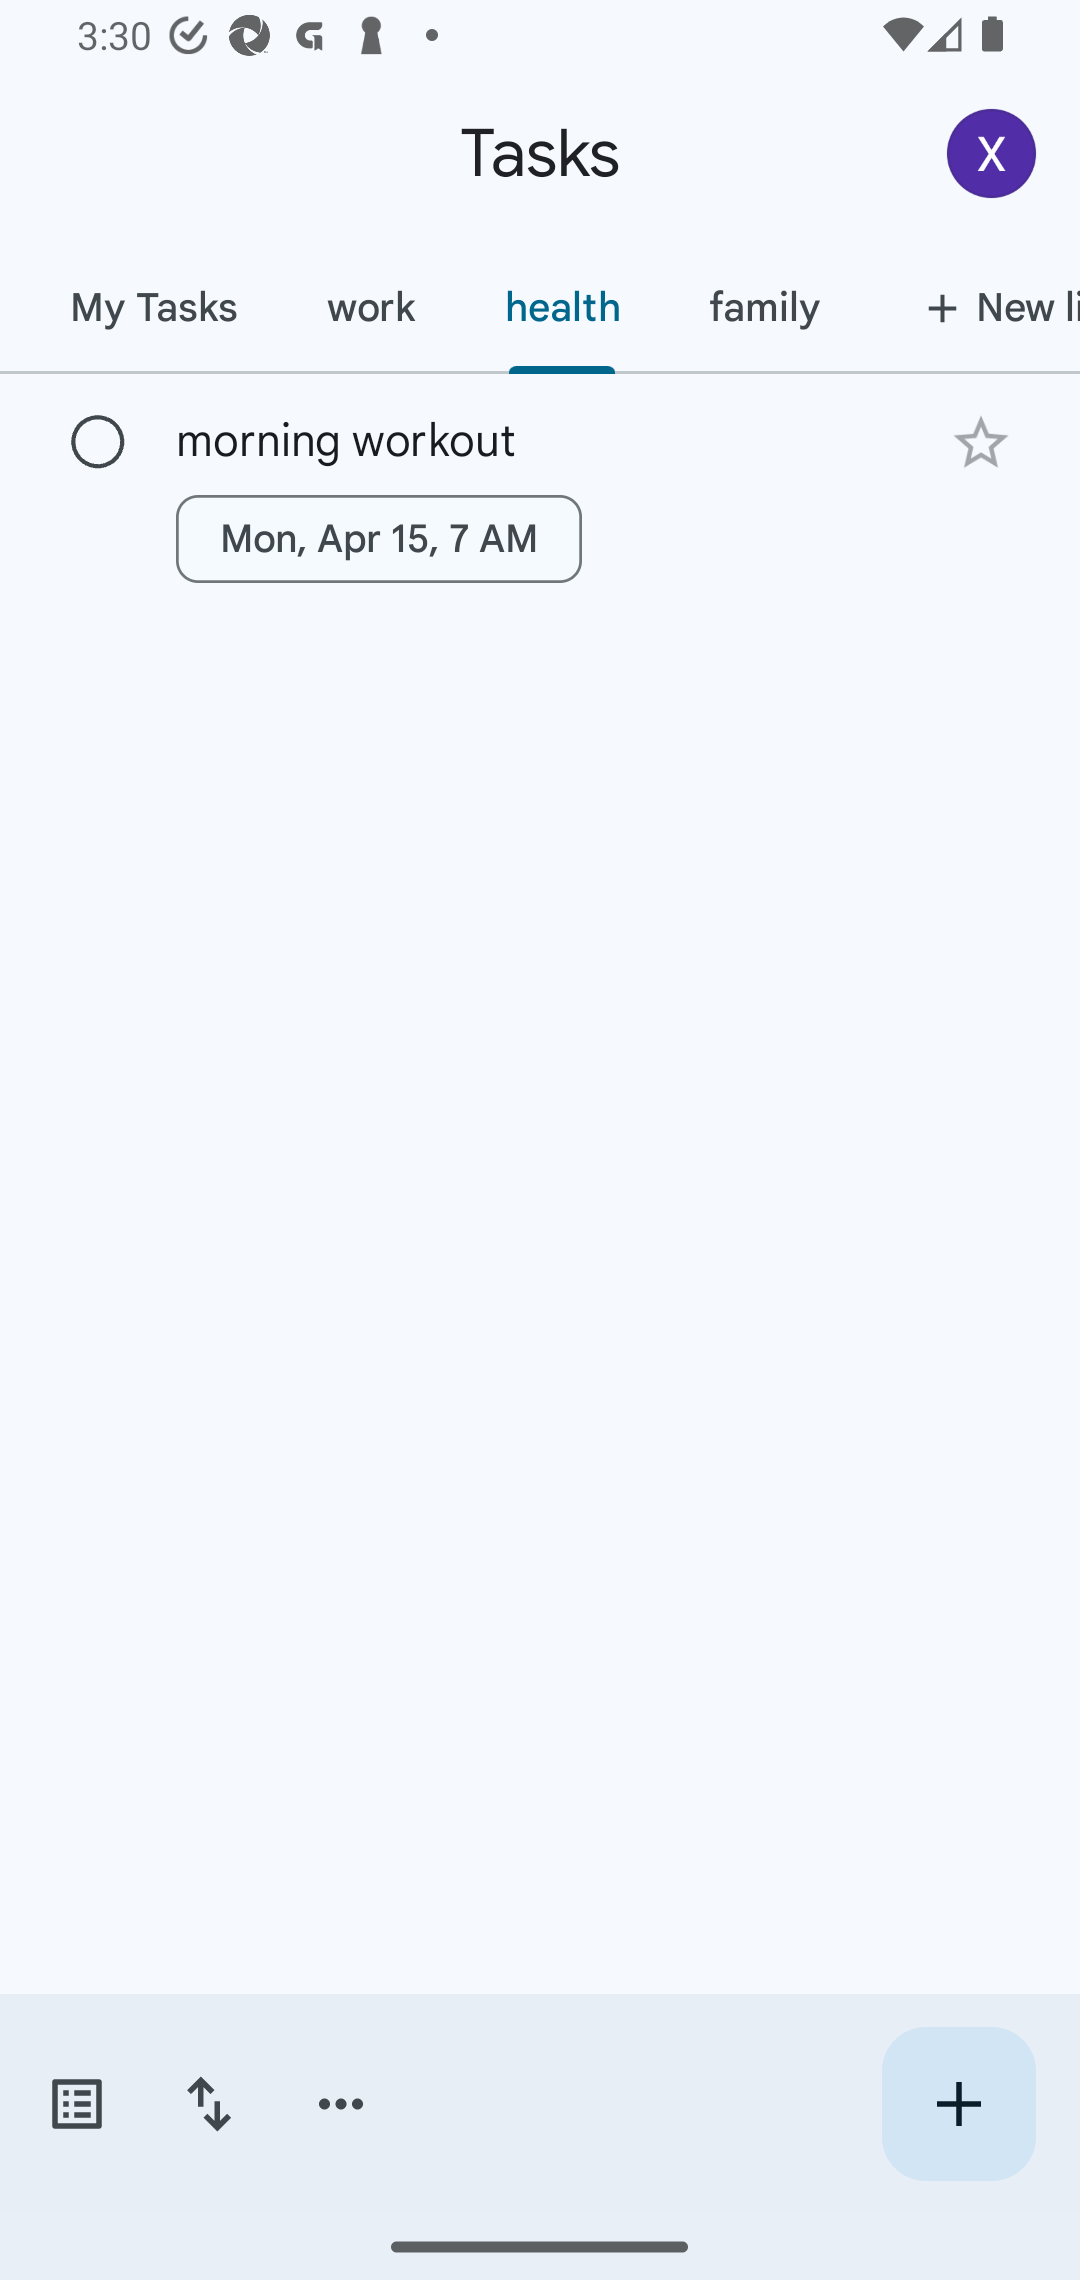  I want to click on Change sort order, so click(208, 2104).